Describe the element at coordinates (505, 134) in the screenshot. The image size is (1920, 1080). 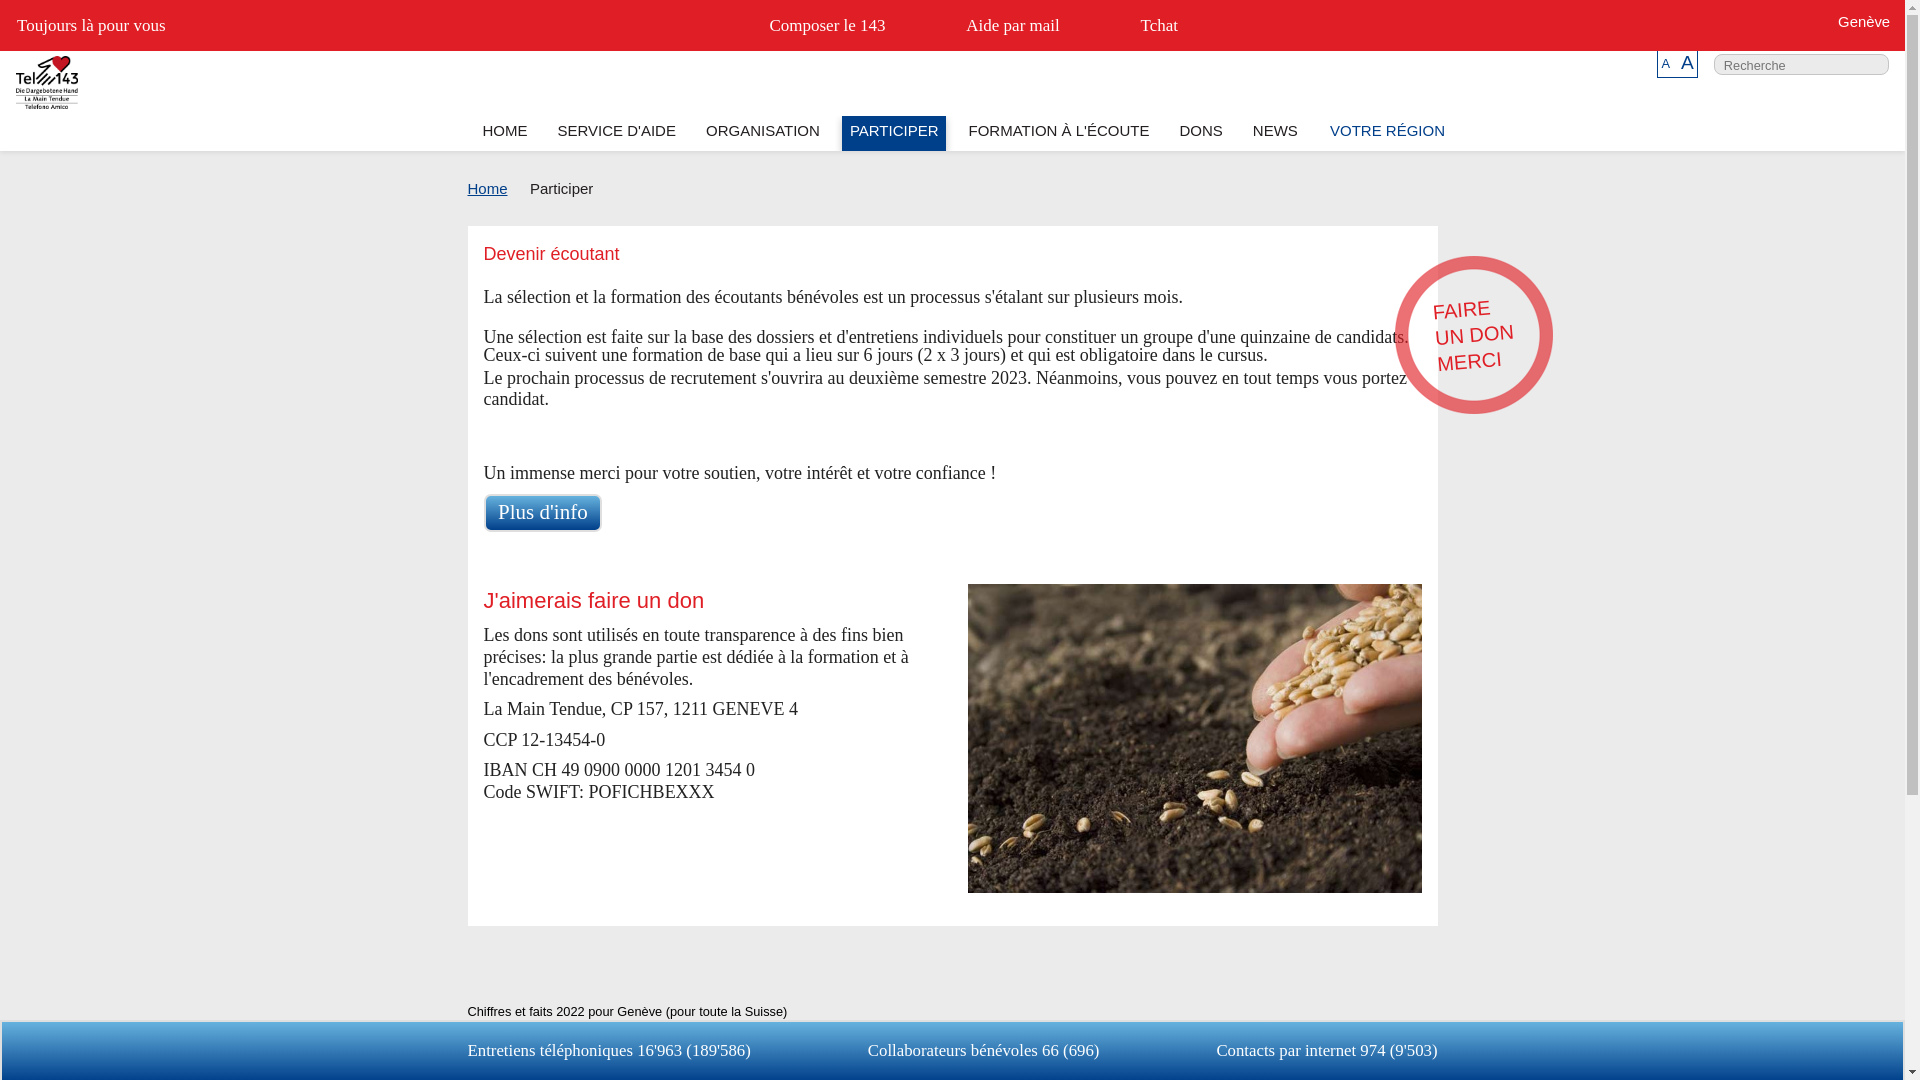
I see `HOME` at that location.